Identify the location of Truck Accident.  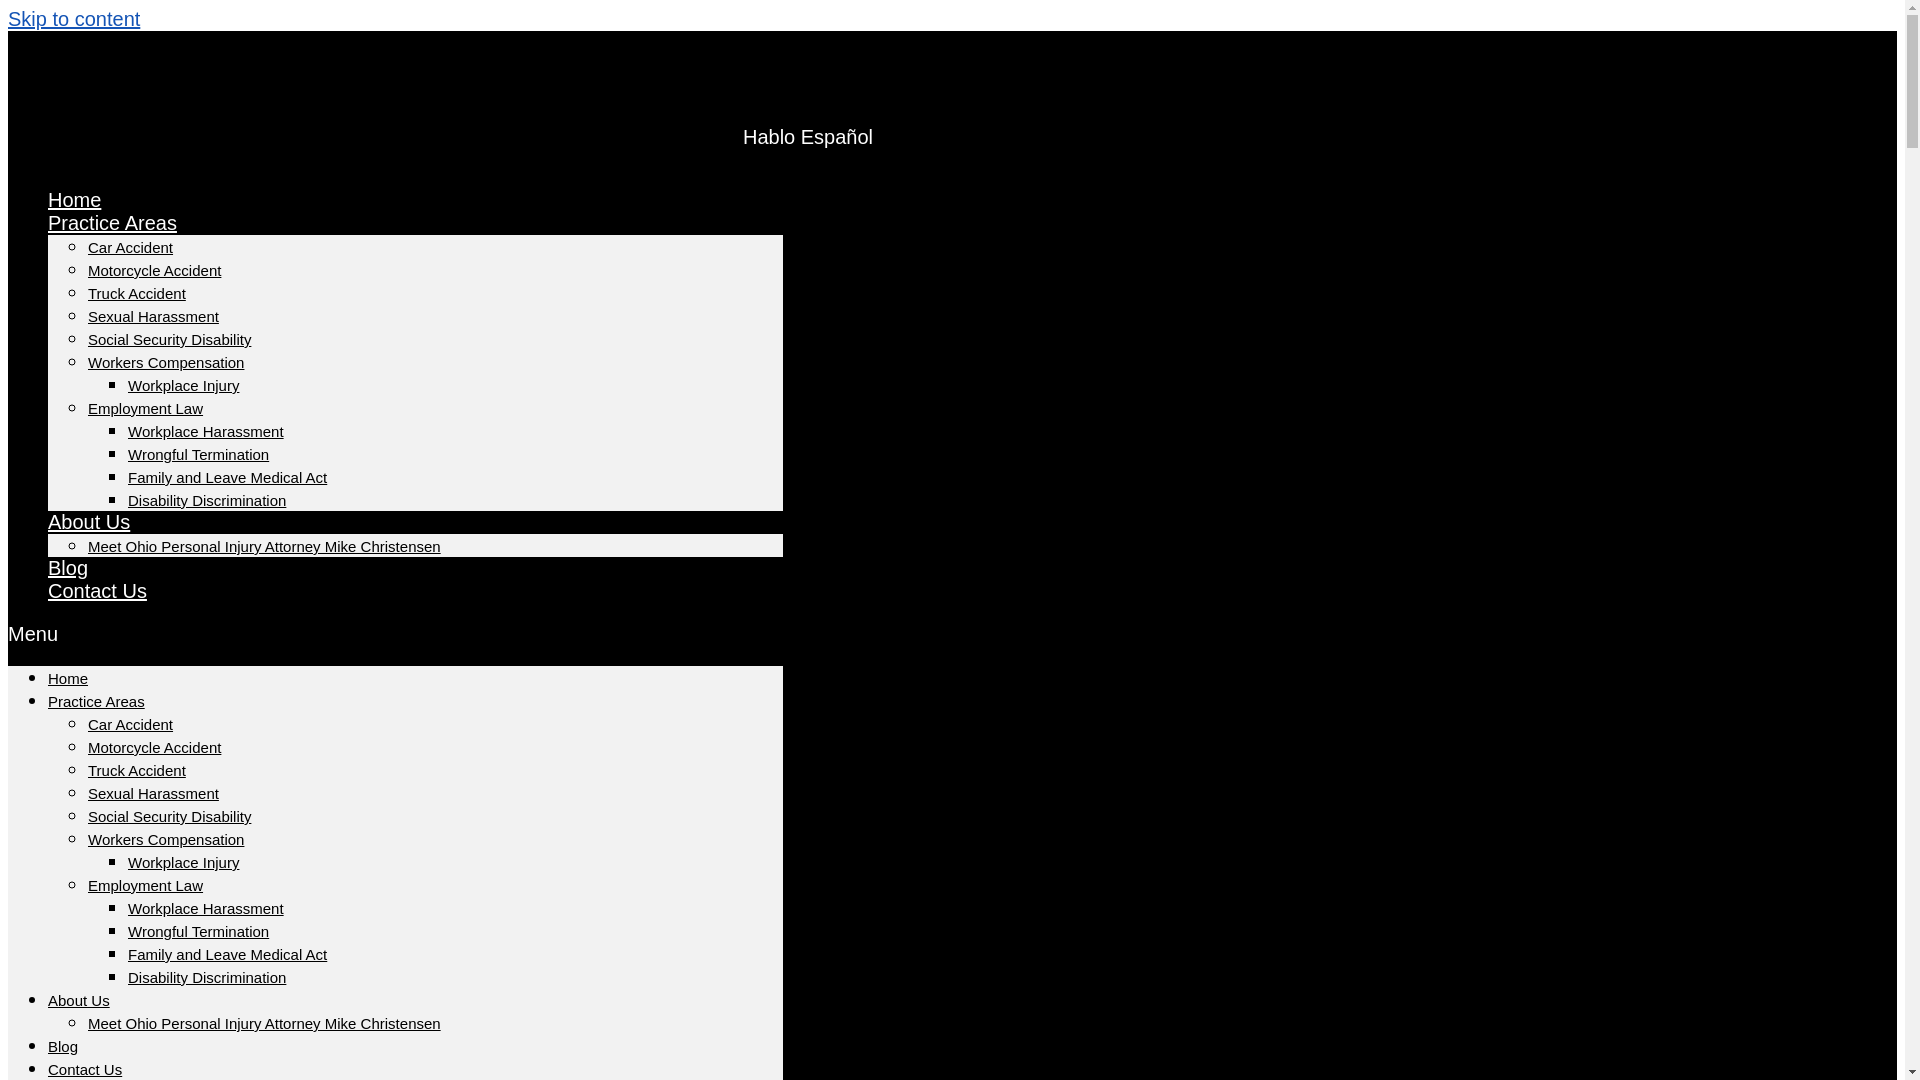
(137, 294).